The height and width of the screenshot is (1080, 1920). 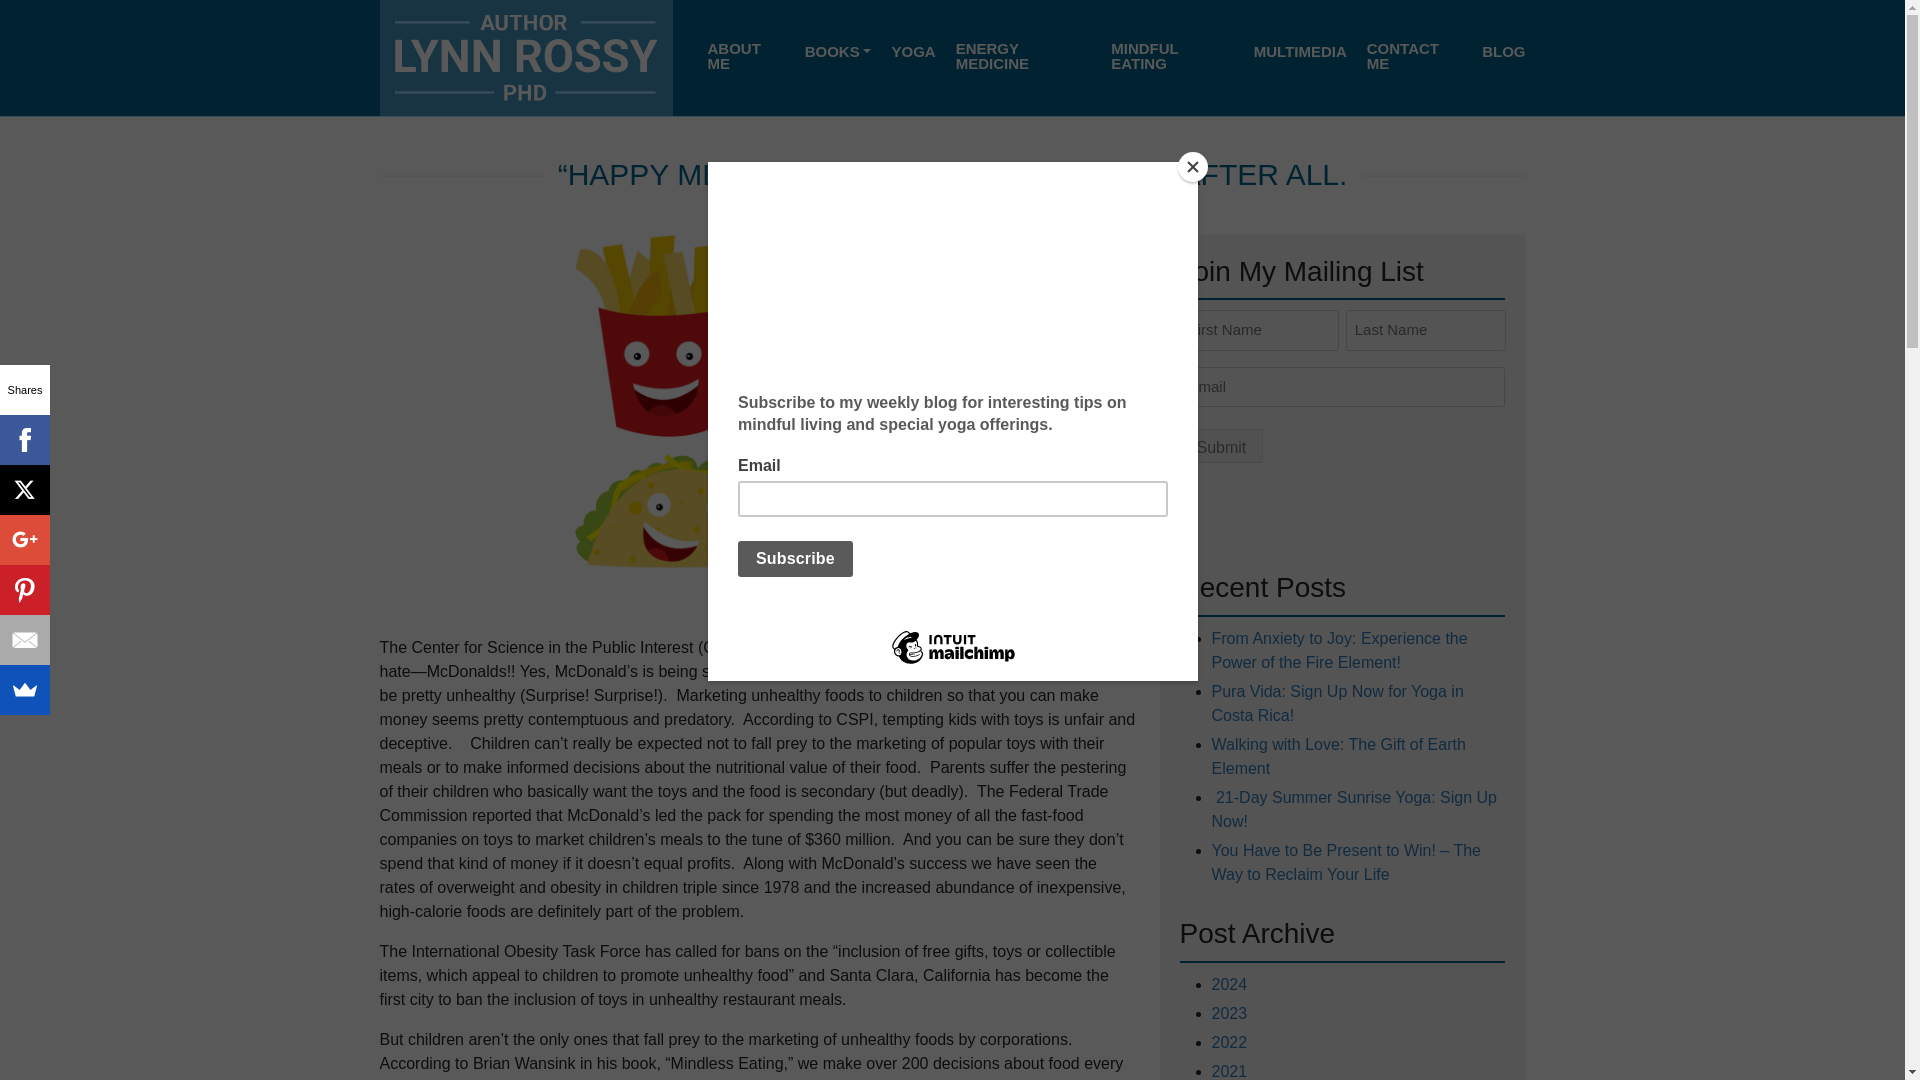 What do you see at coordinates (24, 640) in the screenshot?
I see `Email` at bounding box center [24, 640].